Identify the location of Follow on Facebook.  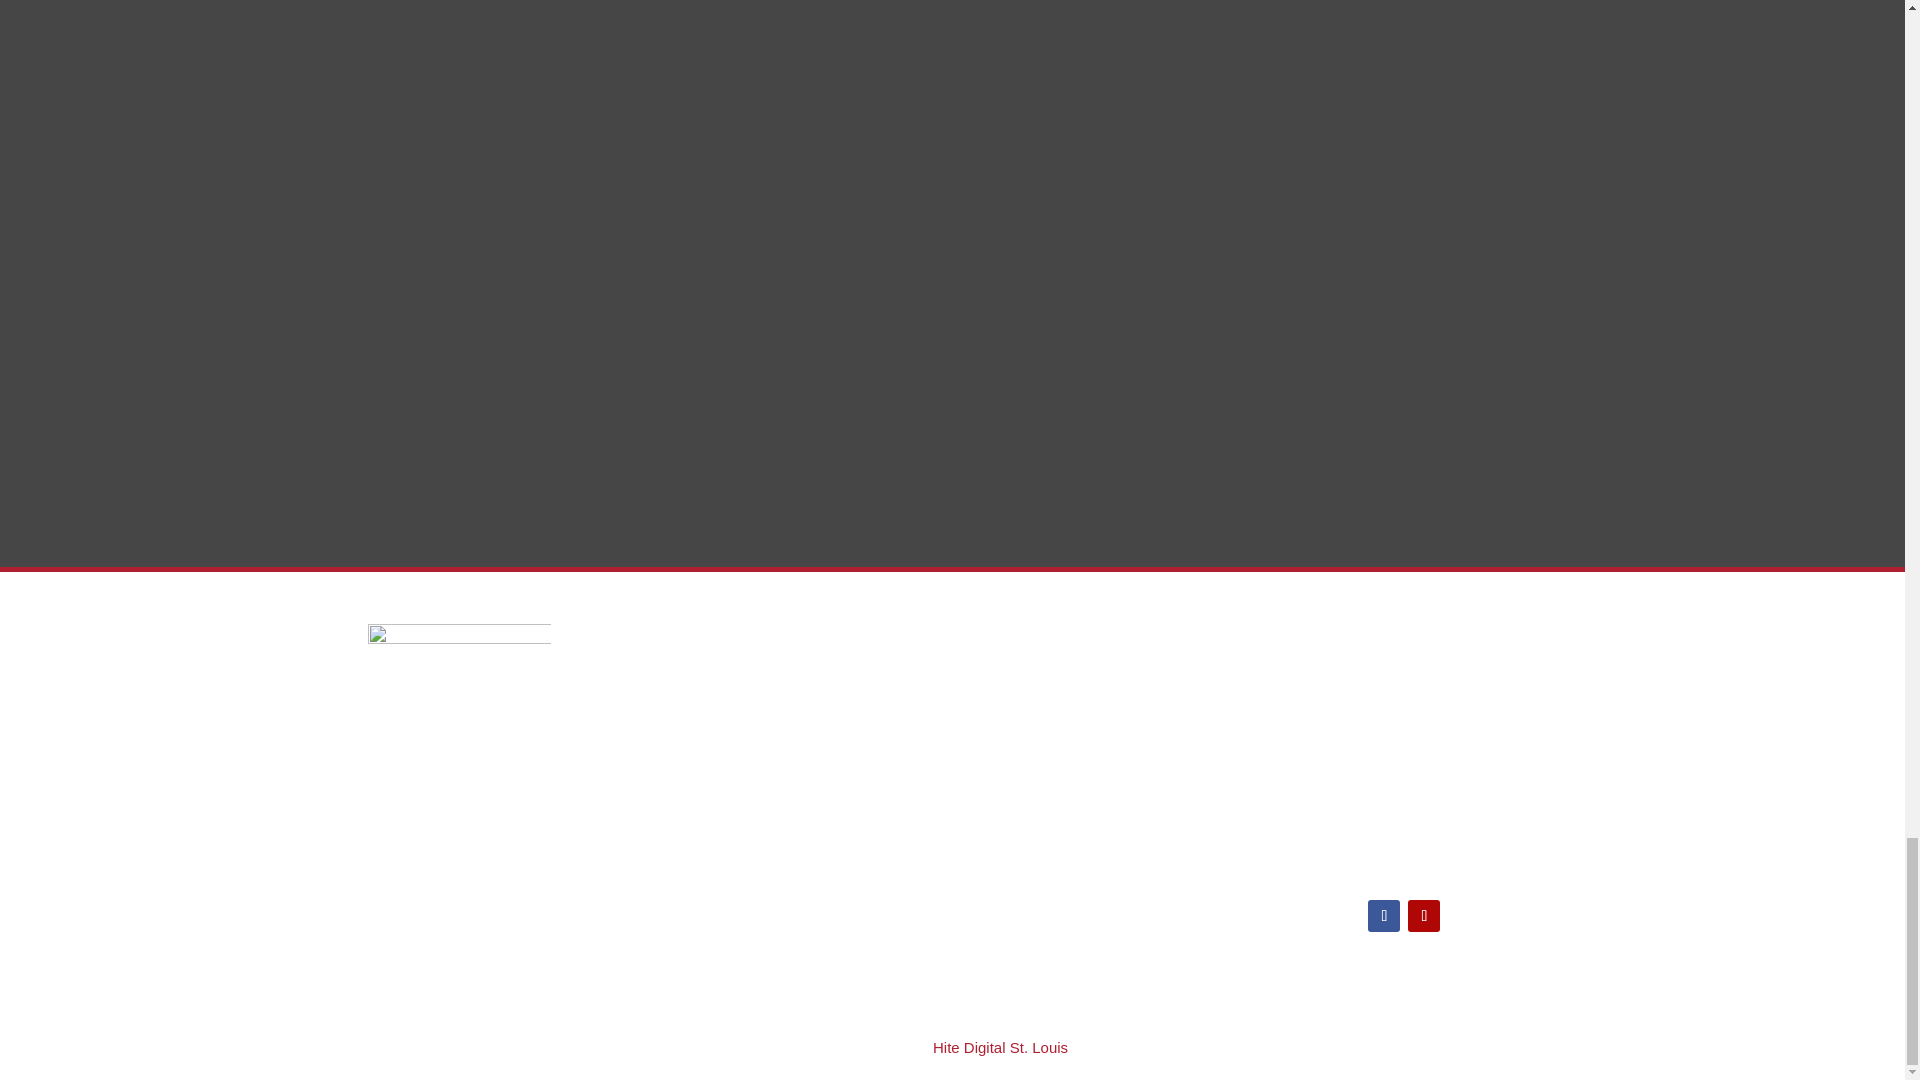
(1383, 916).